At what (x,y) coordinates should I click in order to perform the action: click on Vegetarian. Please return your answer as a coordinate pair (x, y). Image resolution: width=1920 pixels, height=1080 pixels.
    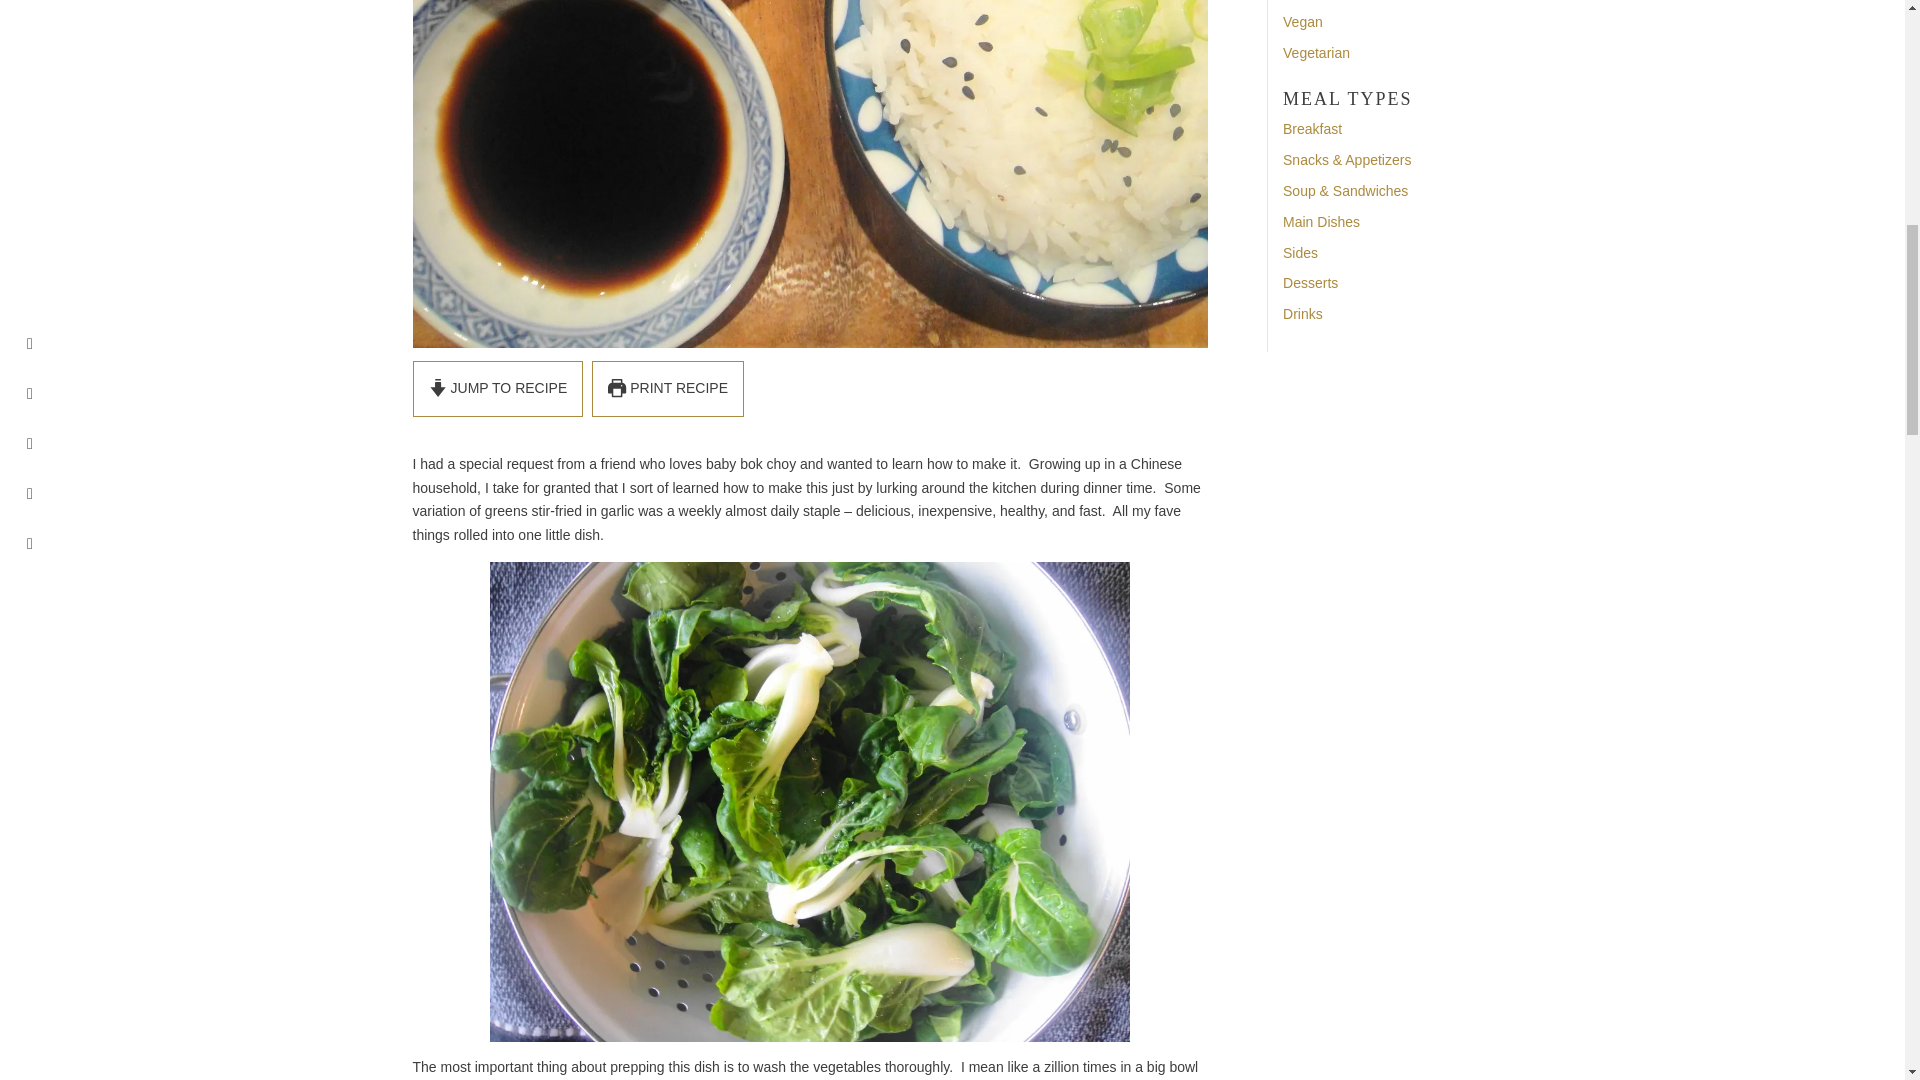
    Looking at the image, I should click on (1316, 52).